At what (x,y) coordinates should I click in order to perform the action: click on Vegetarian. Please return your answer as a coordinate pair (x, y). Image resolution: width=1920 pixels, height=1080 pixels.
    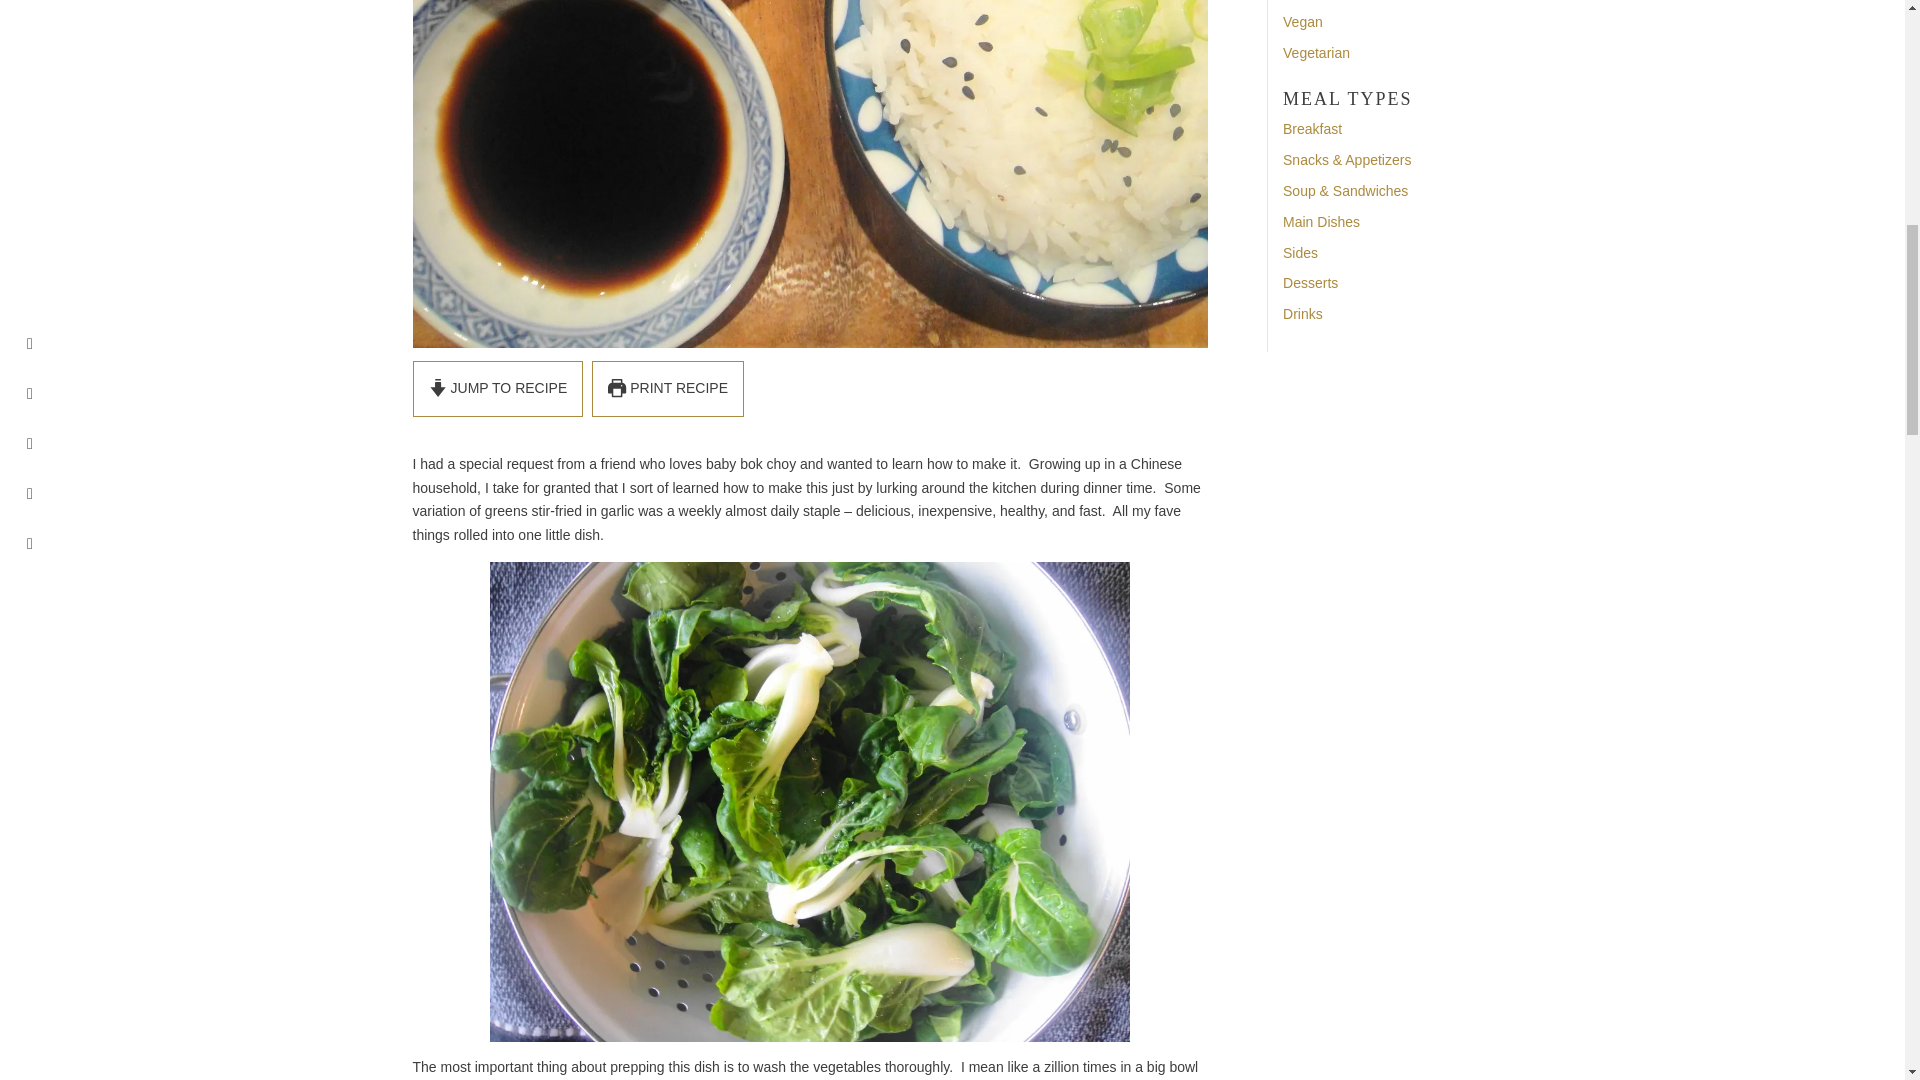
    Looking at the image, I should click on (1316, 52).